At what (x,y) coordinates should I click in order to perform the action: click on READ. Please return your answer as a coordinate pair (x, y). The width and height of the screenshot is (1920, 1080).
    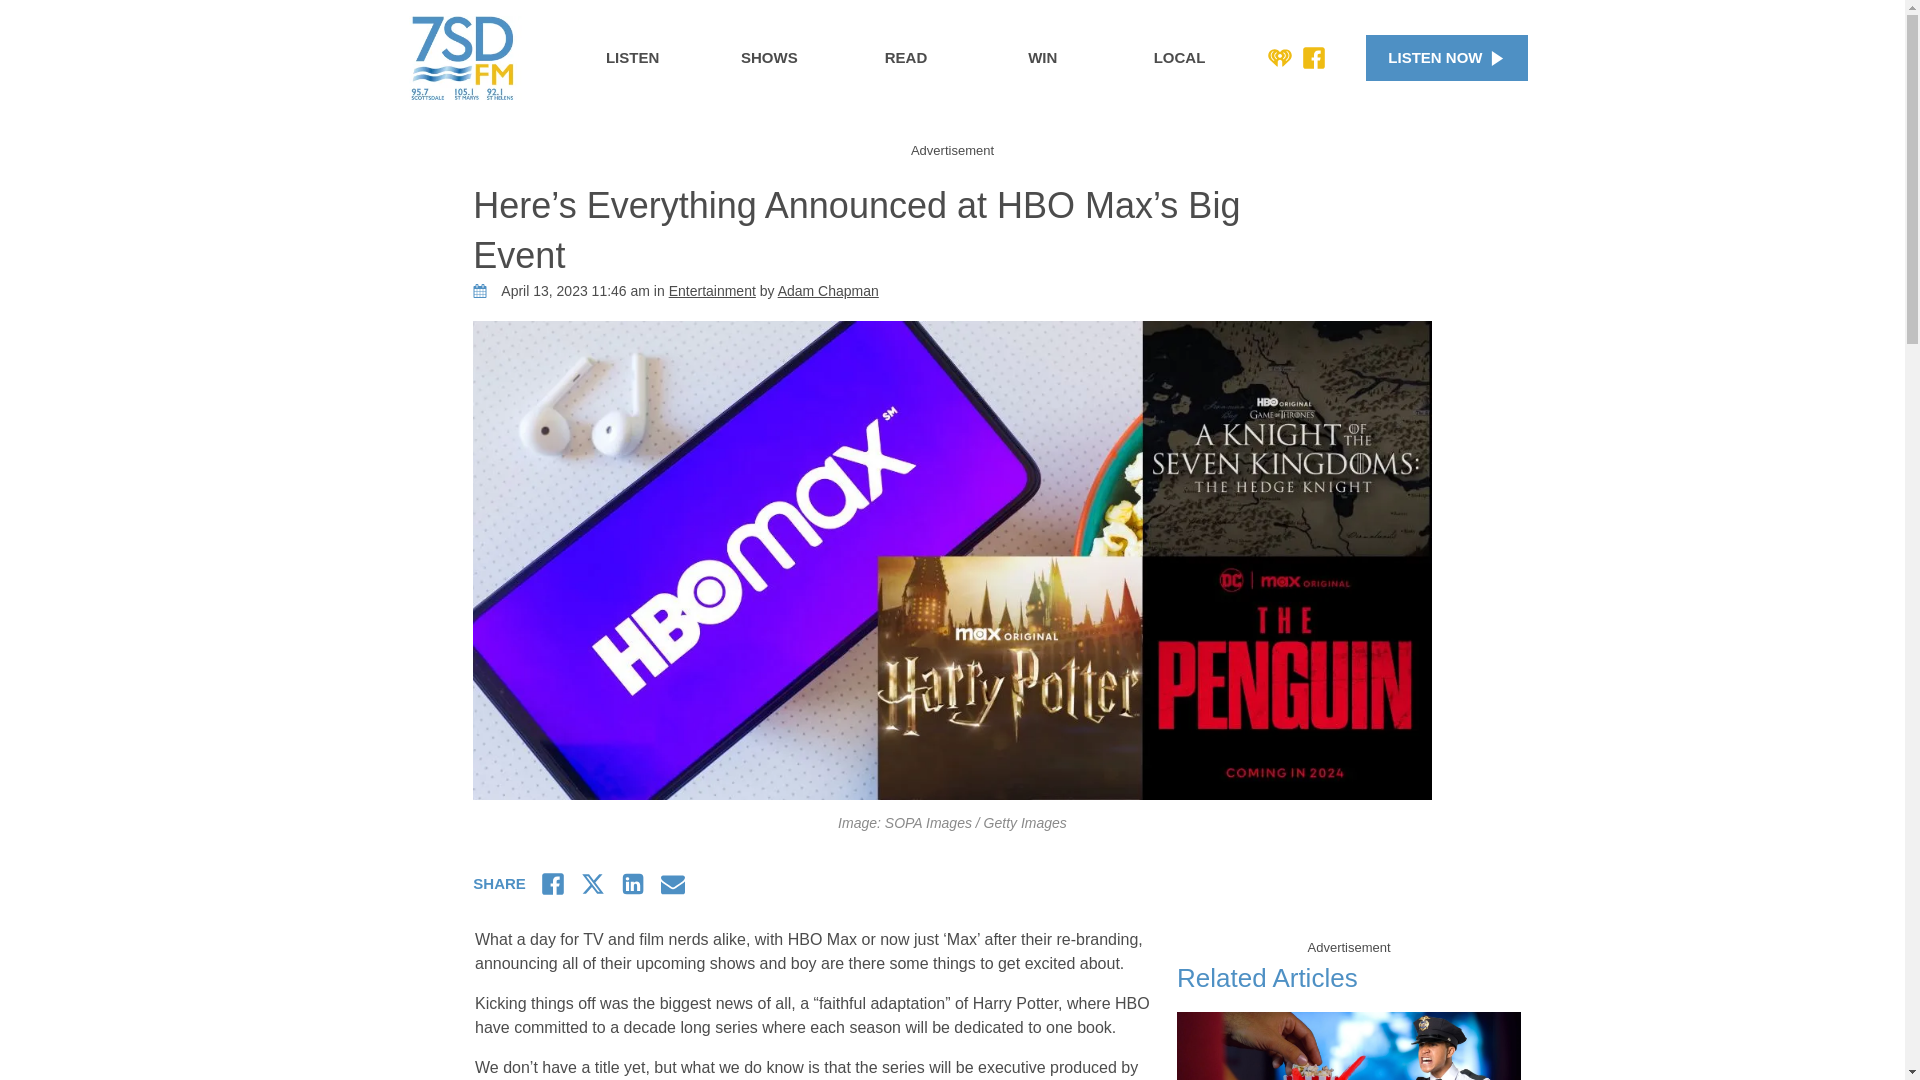
    Looking at the image, I should click on (906, 58).